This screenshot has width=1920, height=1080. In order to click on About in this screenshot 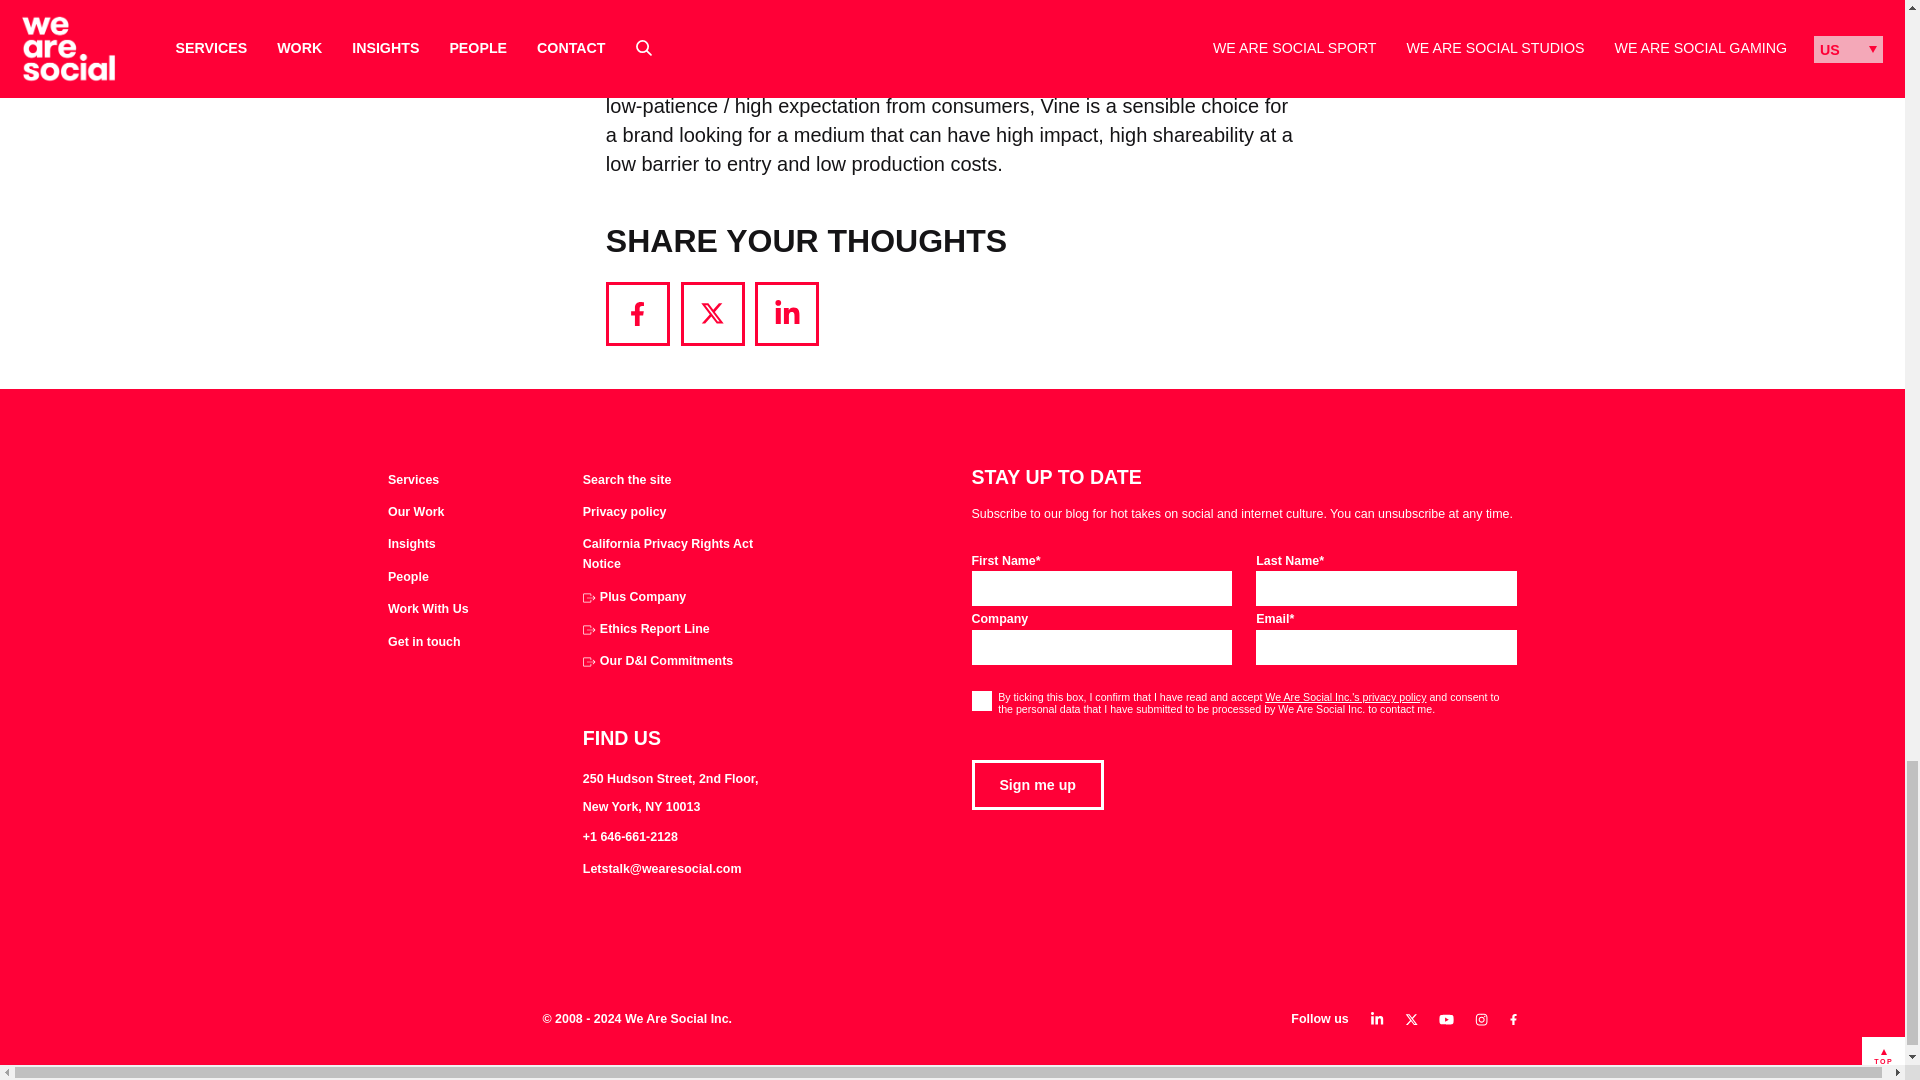, I will do `click(408, 578)`.